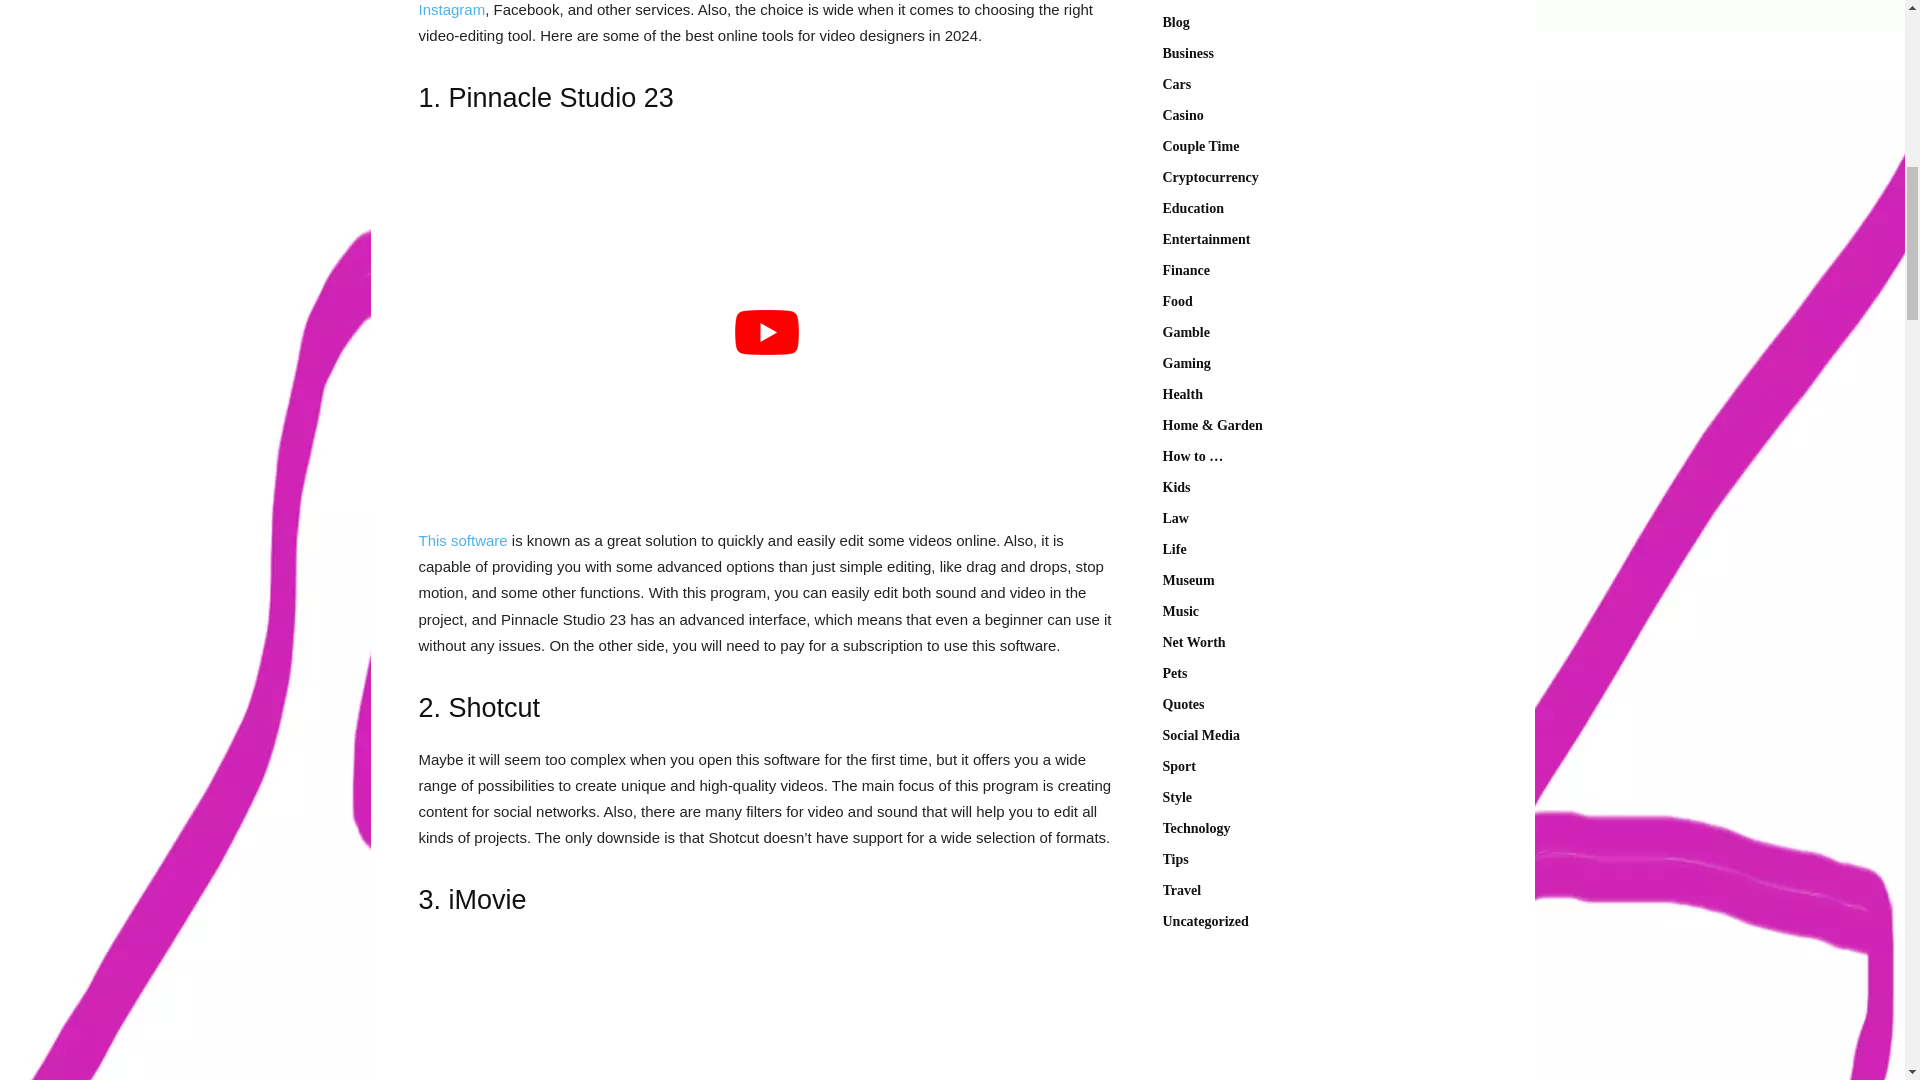  Describe the element at coordinates (452, 10) in the screenshot. I see `Instagram` at that location.